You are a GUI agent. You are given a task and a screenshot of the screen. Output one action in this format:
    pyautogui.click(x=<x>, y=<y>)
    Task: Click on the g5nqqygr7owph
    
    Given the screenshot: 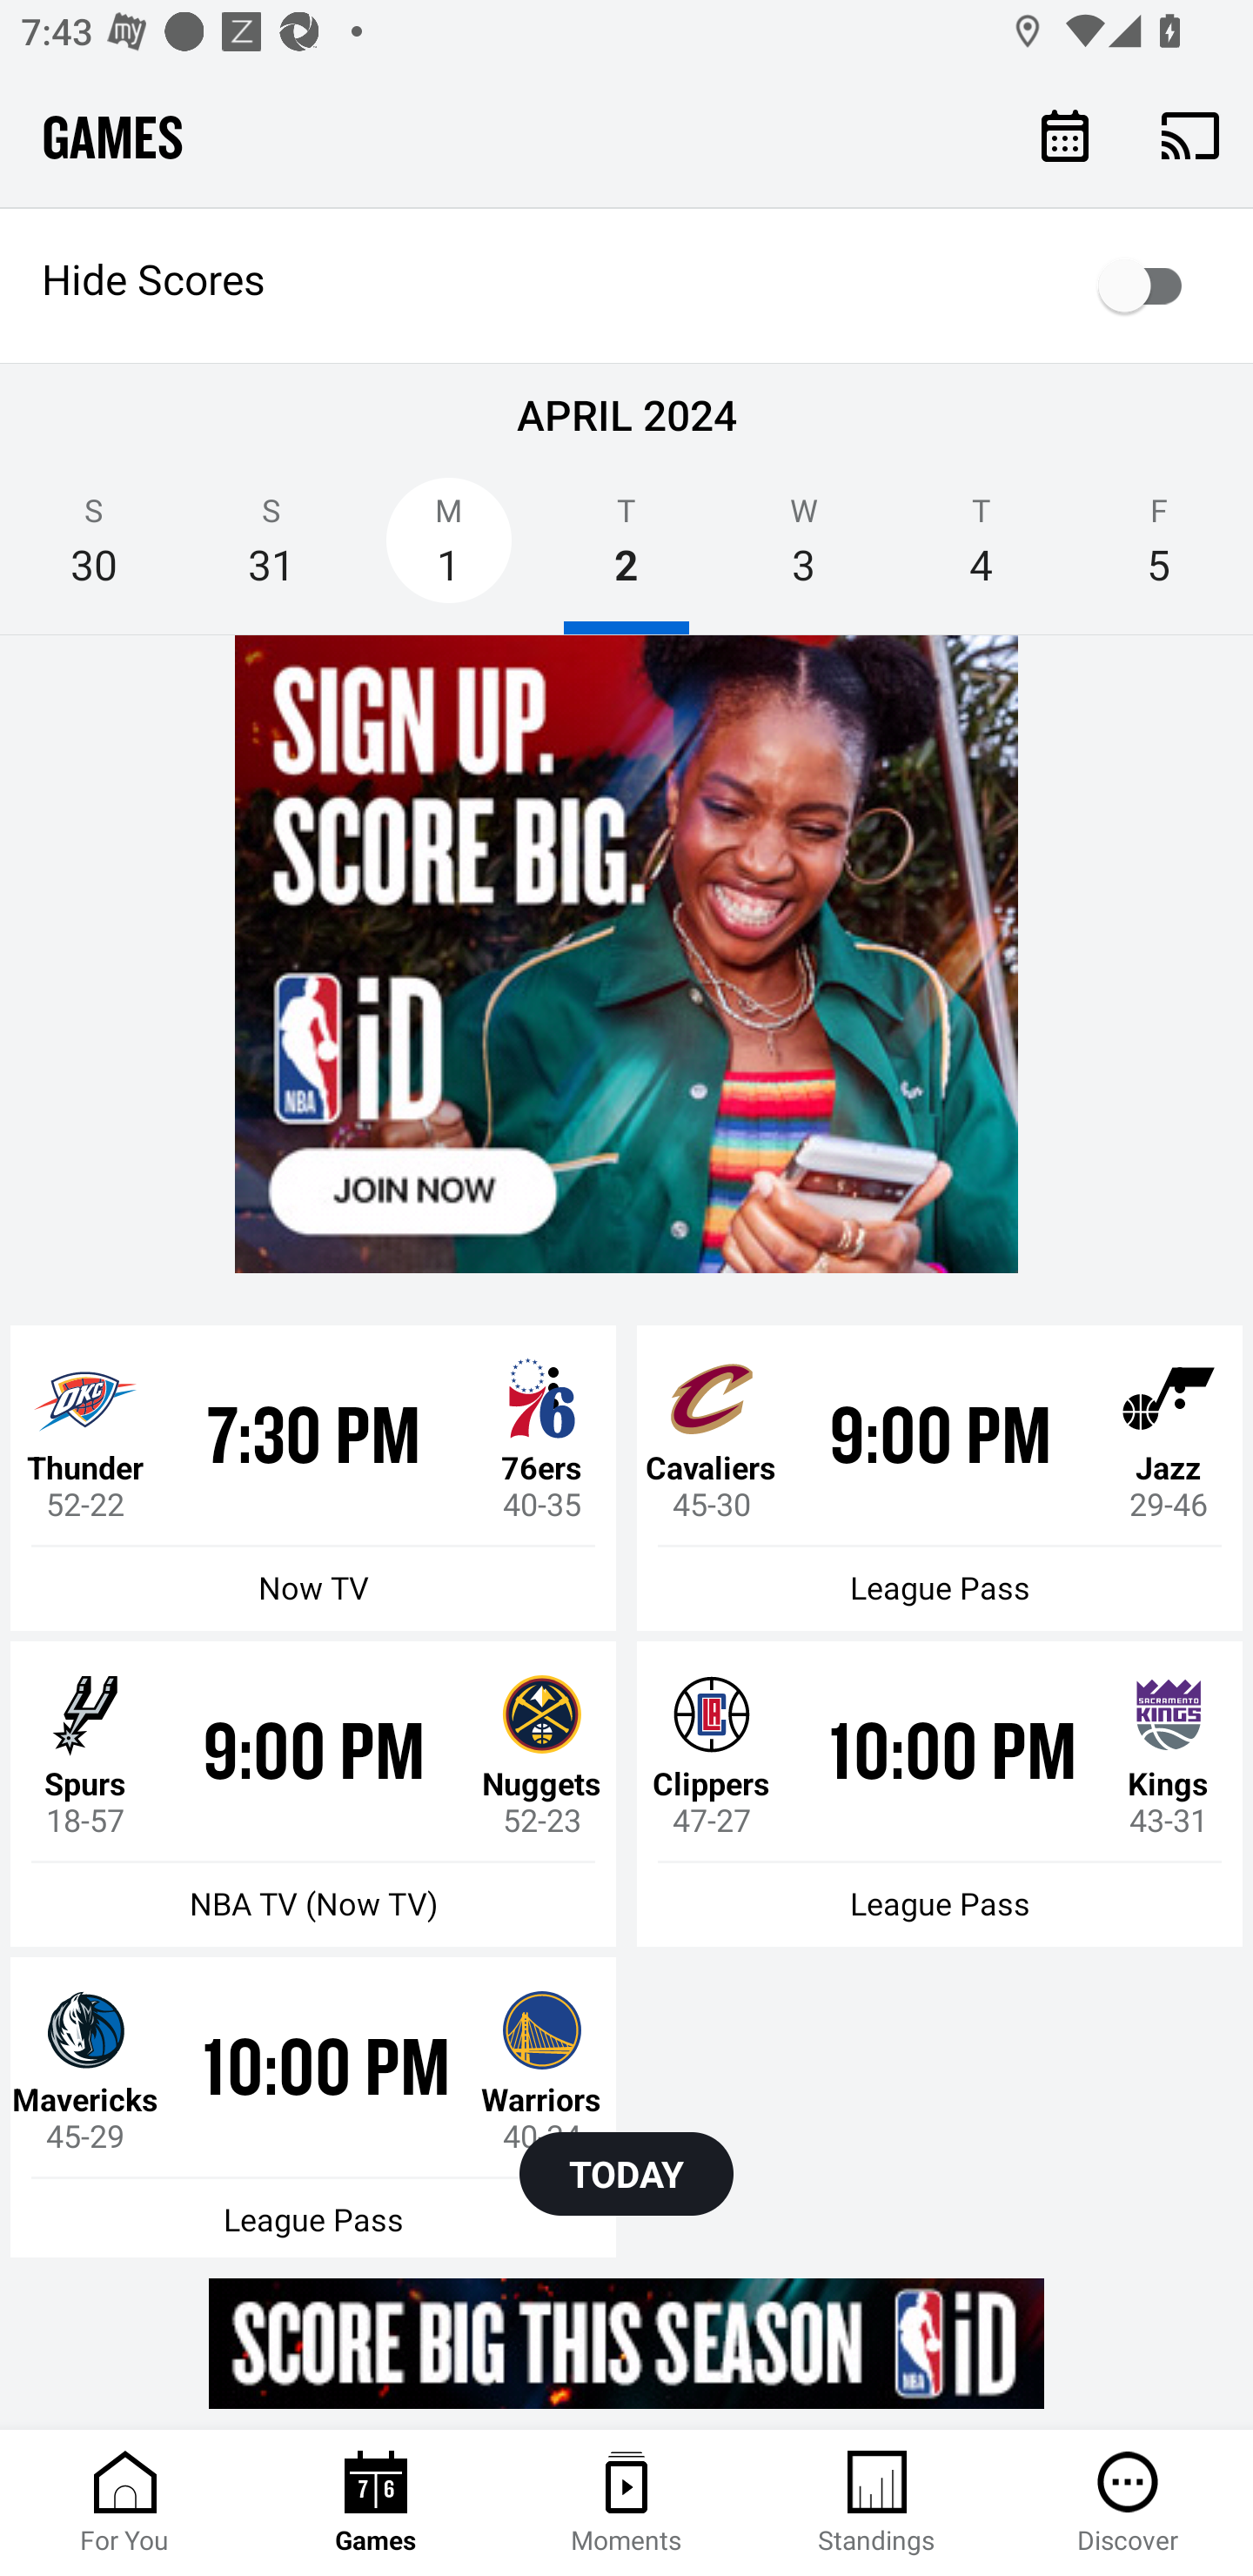 What is the action you would take?
    pyautogui.click(x=626, y=954)
    